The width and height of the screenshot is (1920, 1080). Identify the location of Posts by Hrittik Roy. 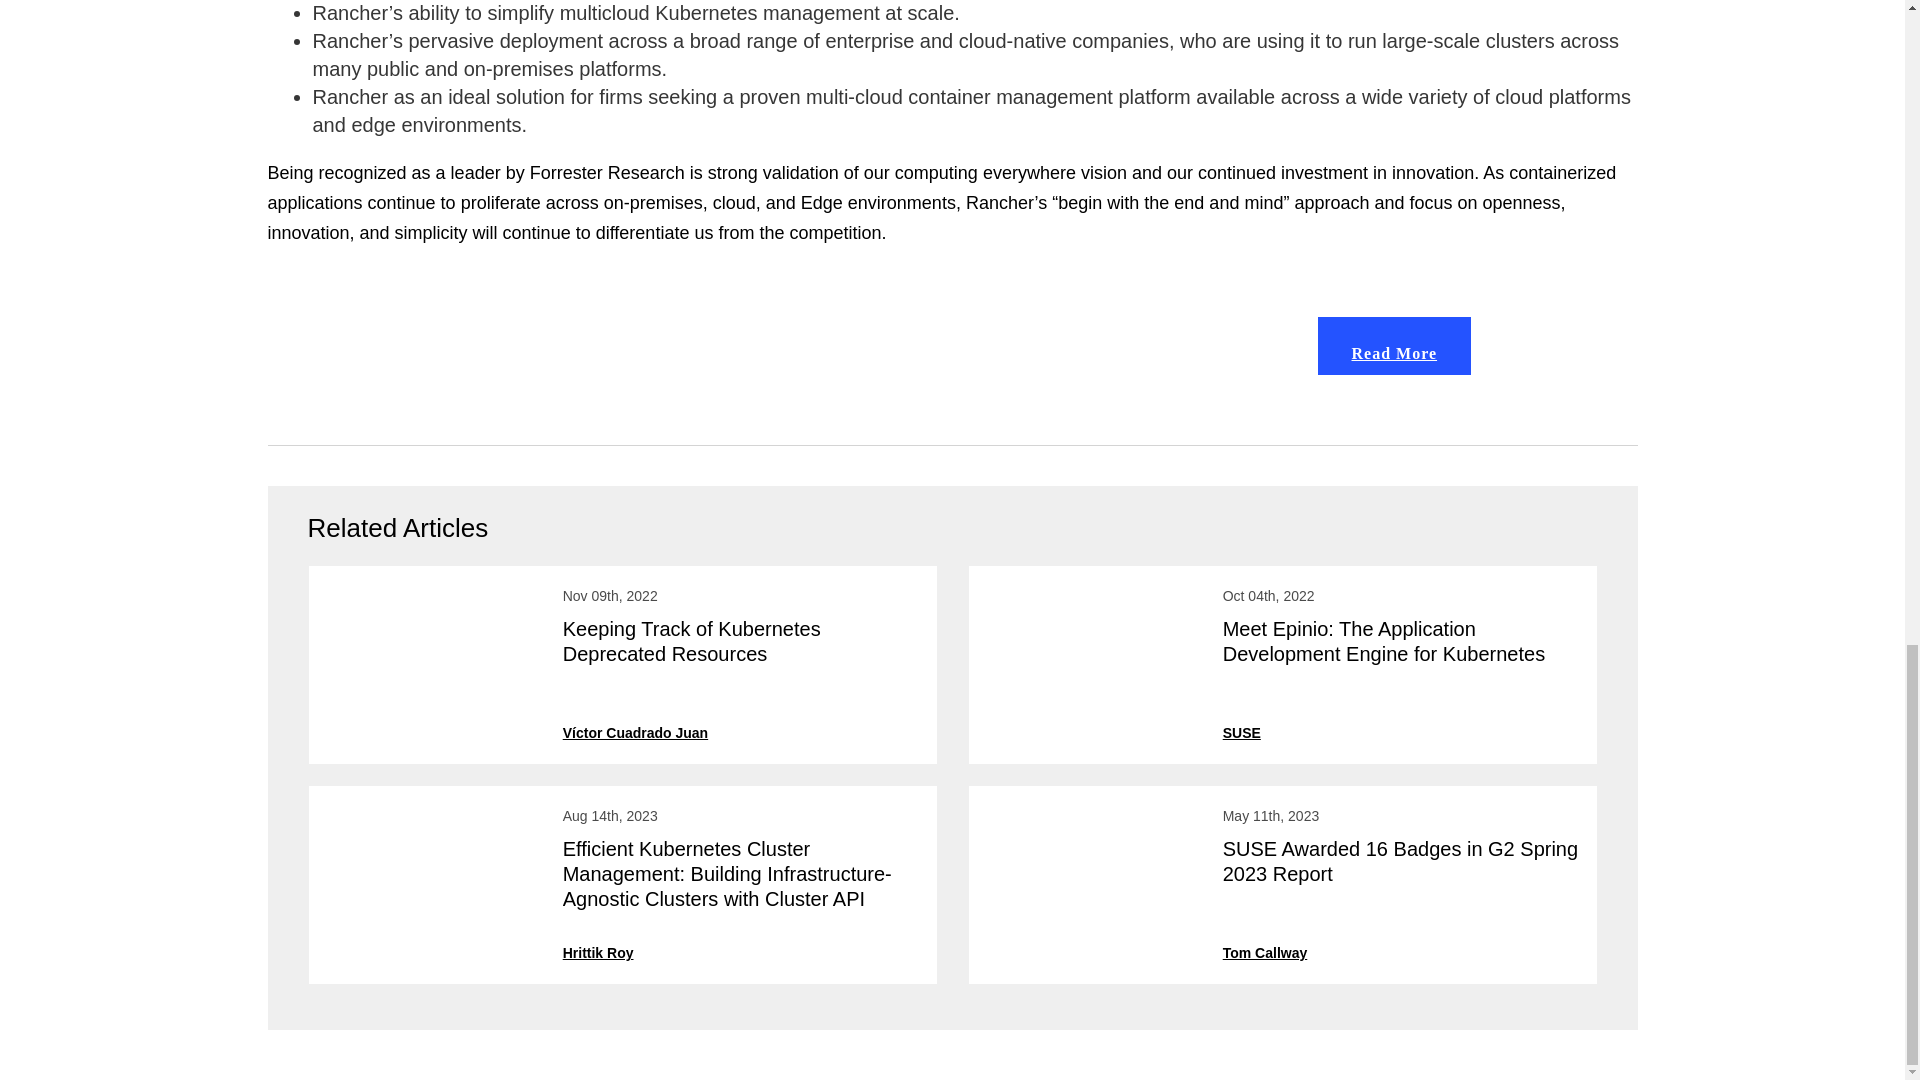
(598, 954).